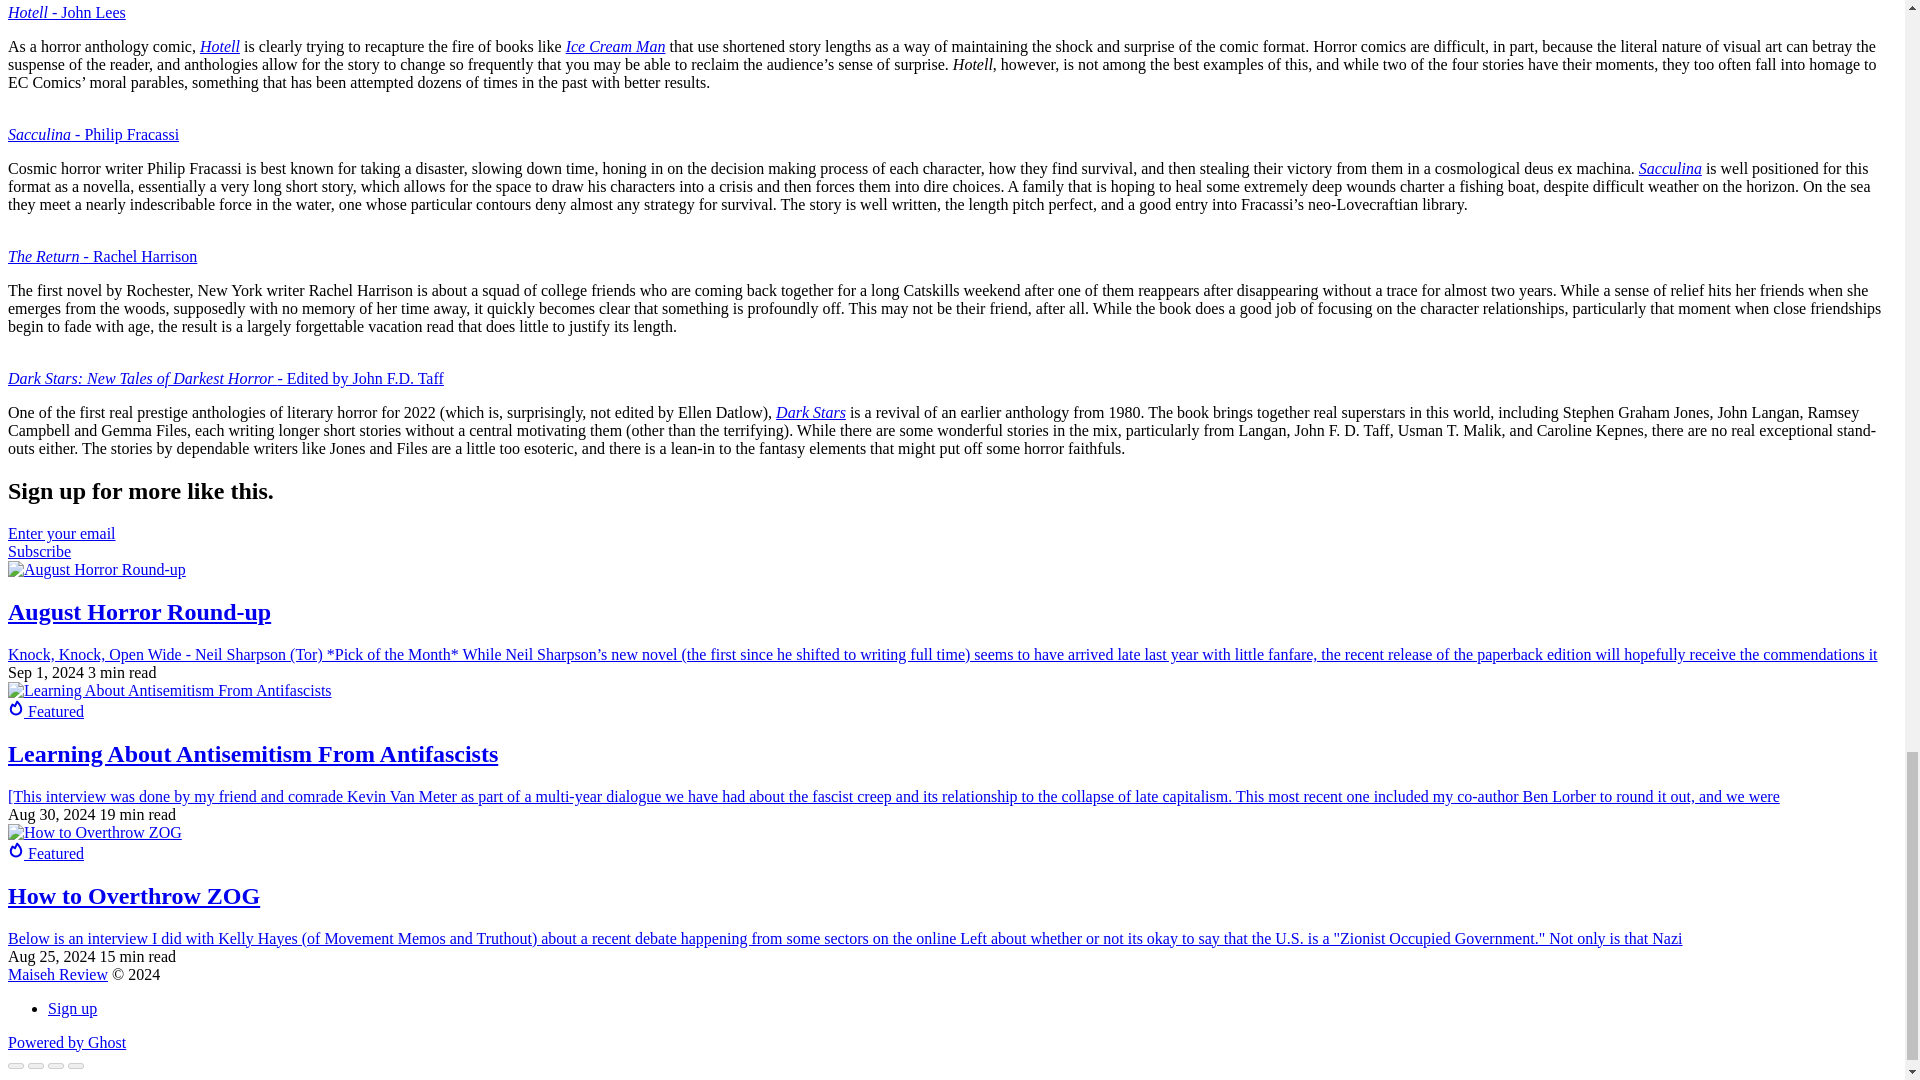 This screenshot has height=1080, width=1920. I want to click on Dark Stars, so click(810, 412).